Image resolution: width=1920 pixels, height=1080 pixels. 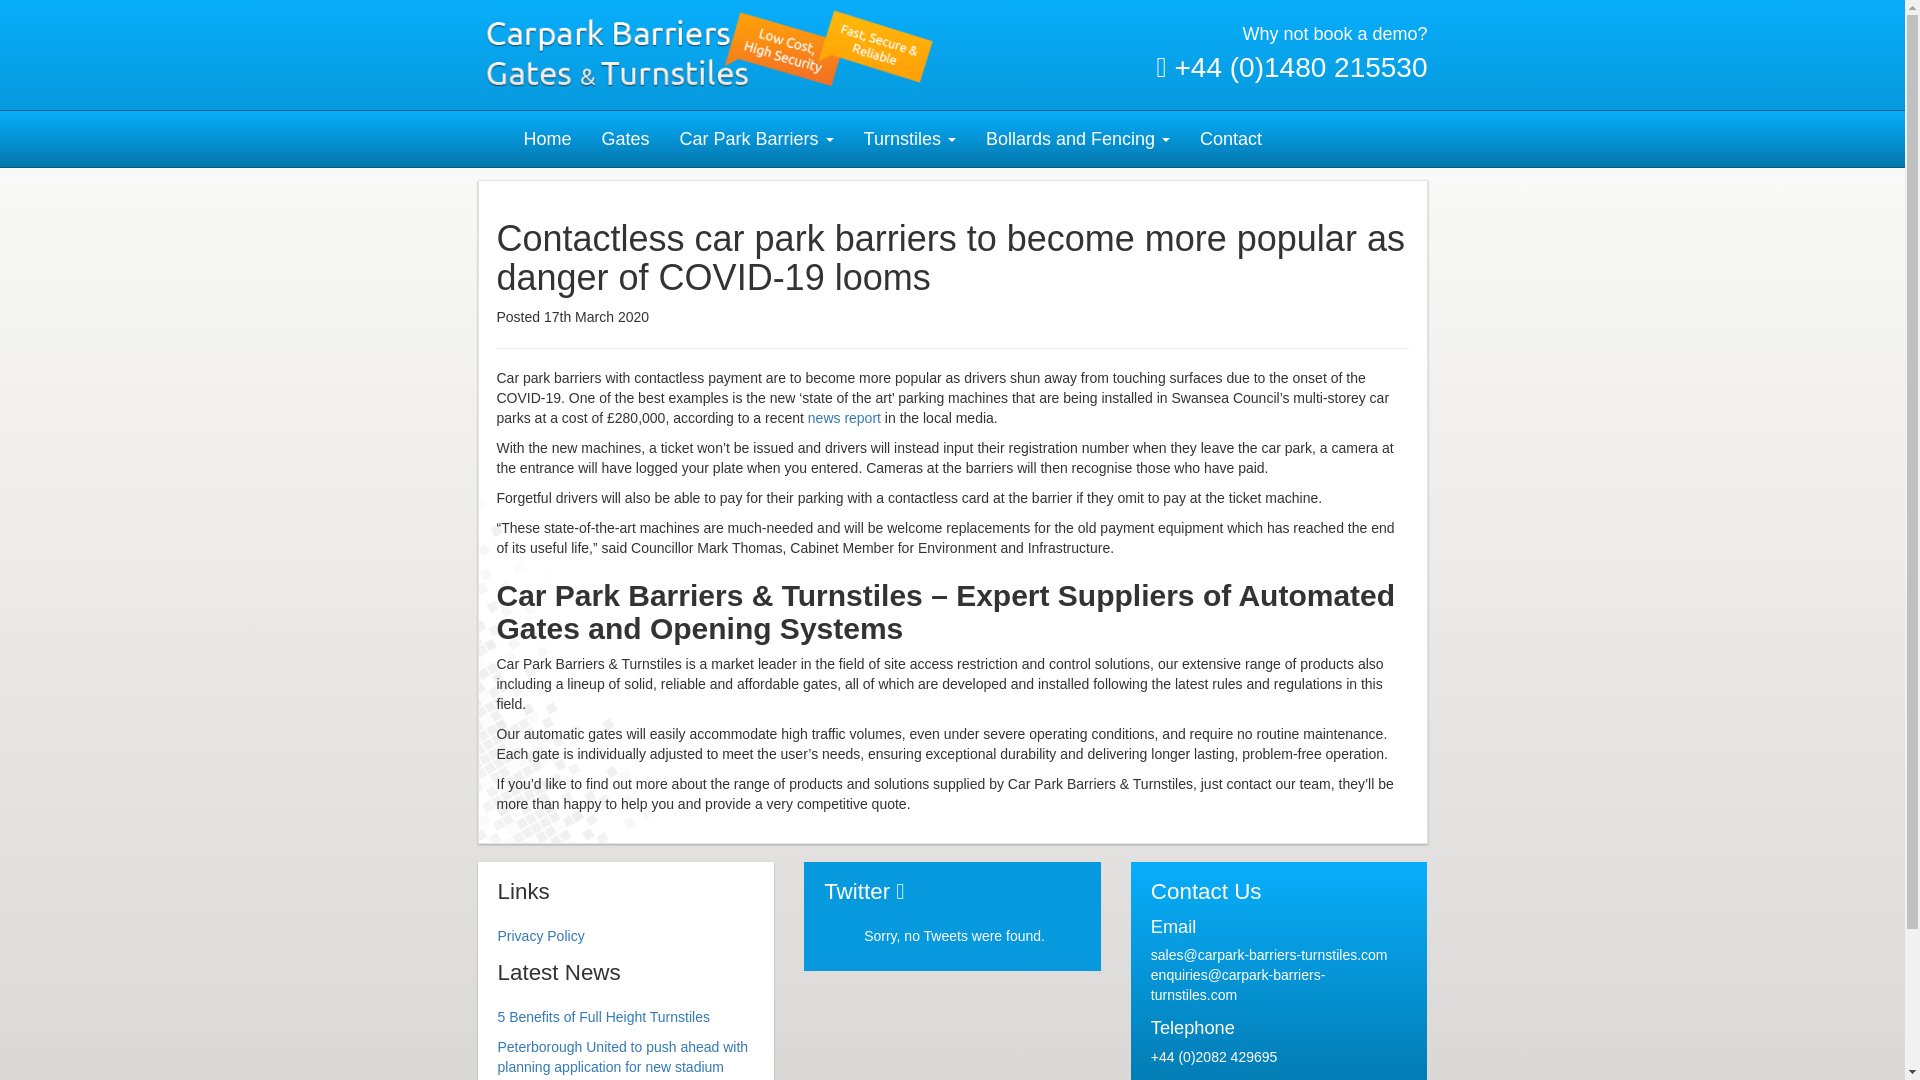 What do you see at coordinates (756, 139) in the screenshot?
I see `Car Park Barriers` at bounding box center [756, 139].